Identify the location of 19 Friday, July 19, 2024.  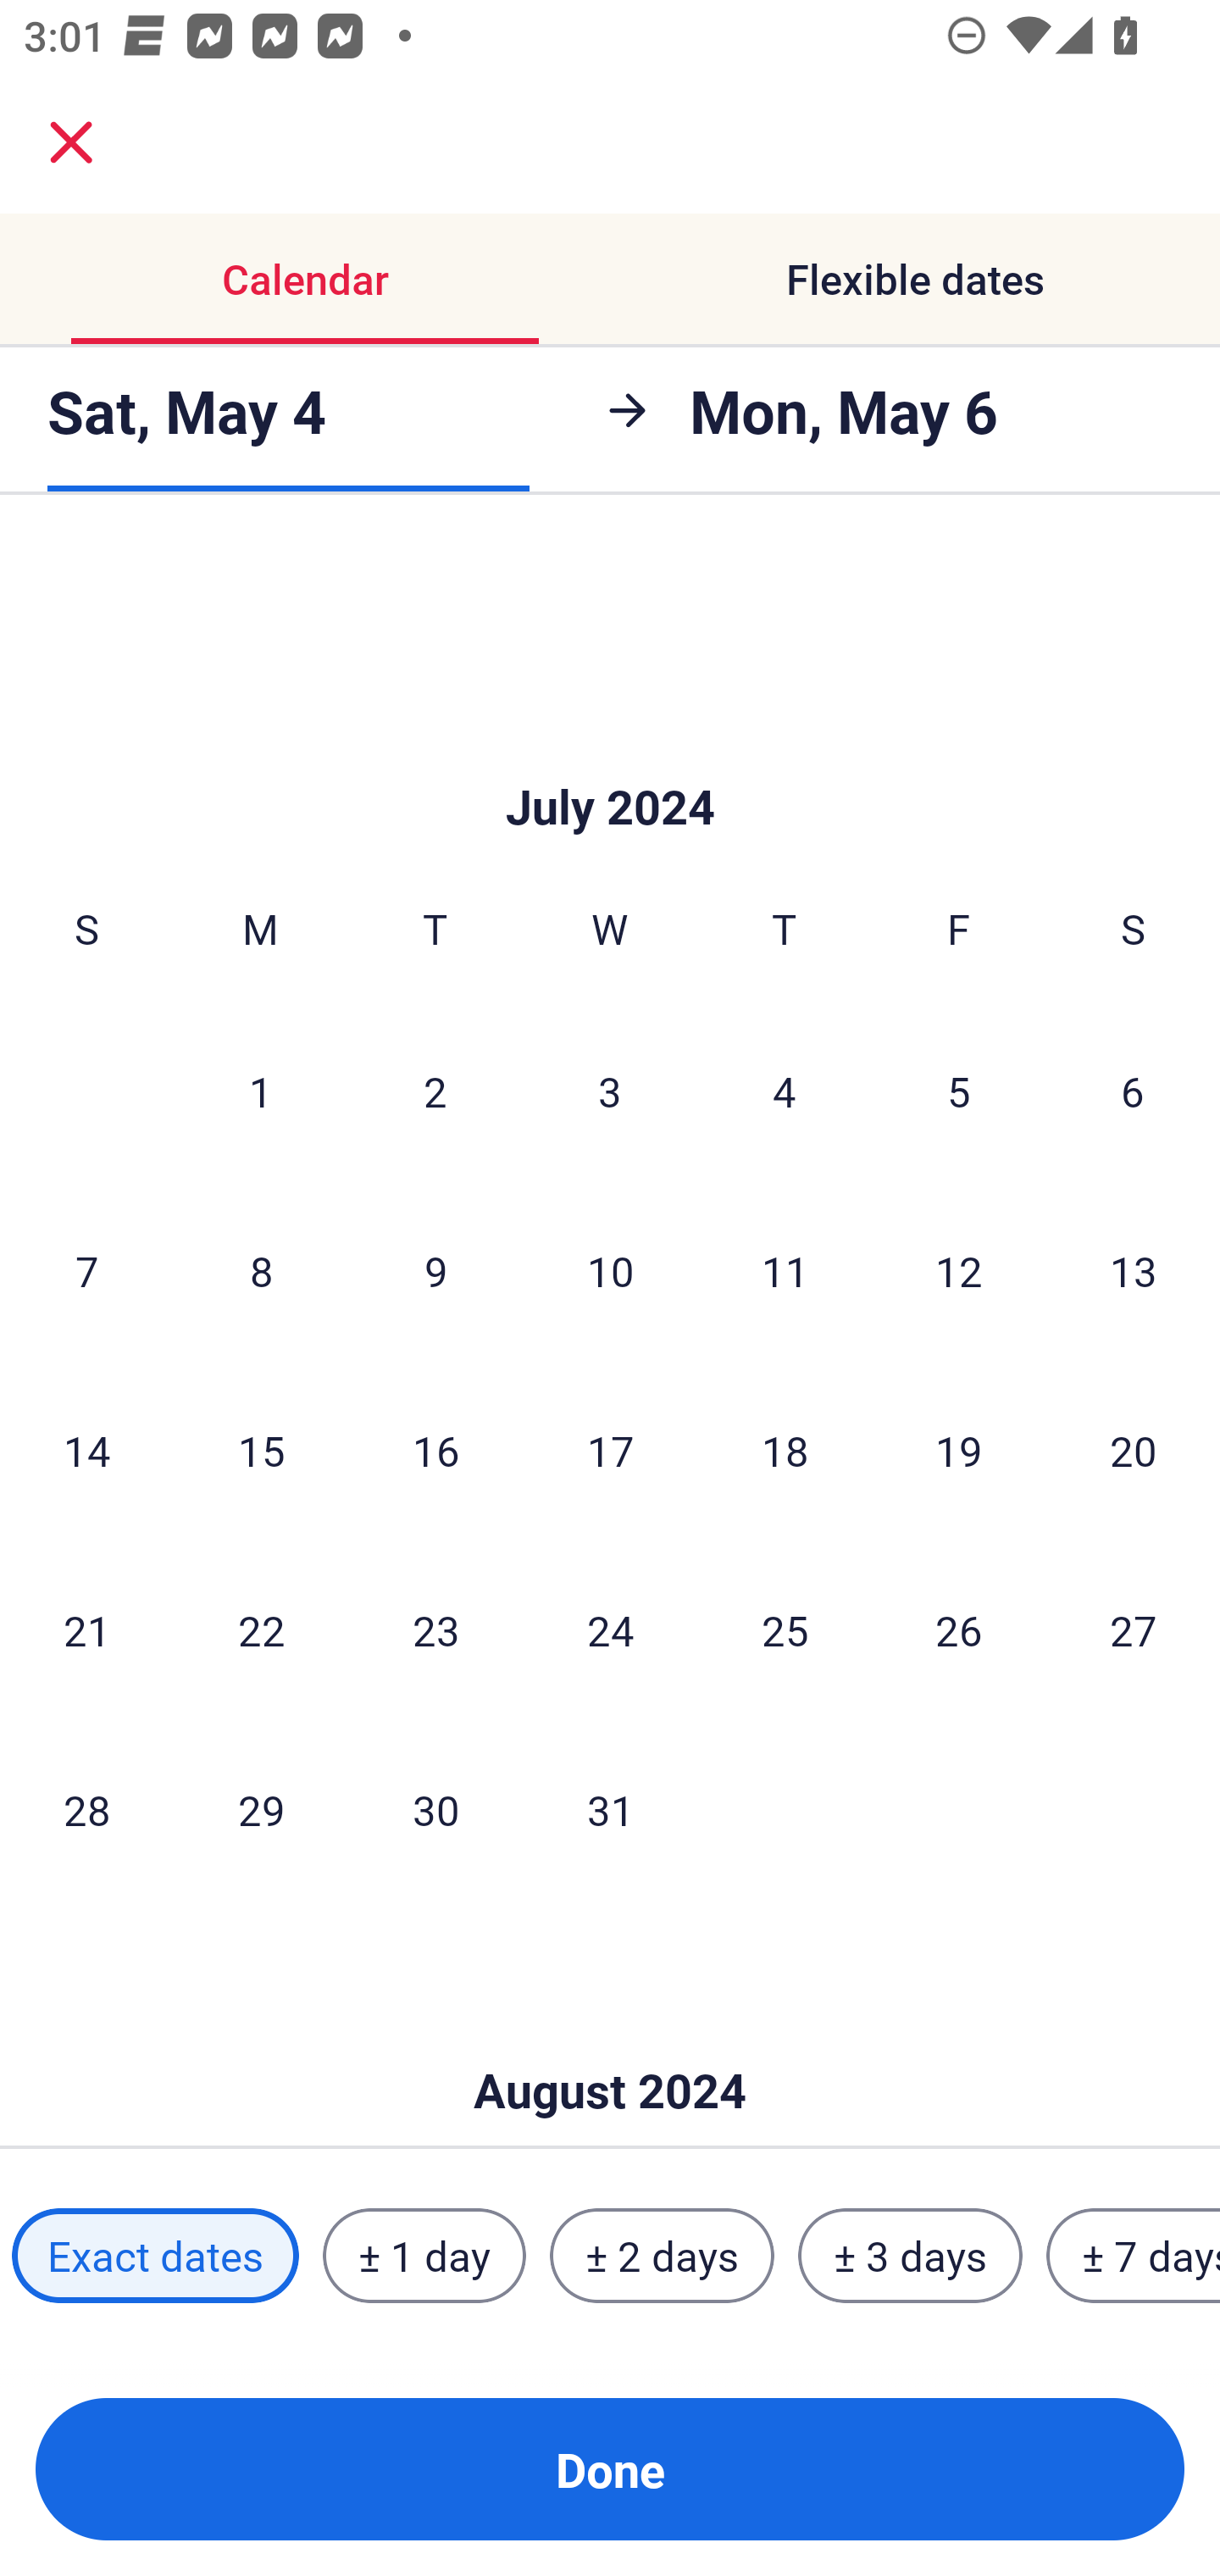
(959, 1450).